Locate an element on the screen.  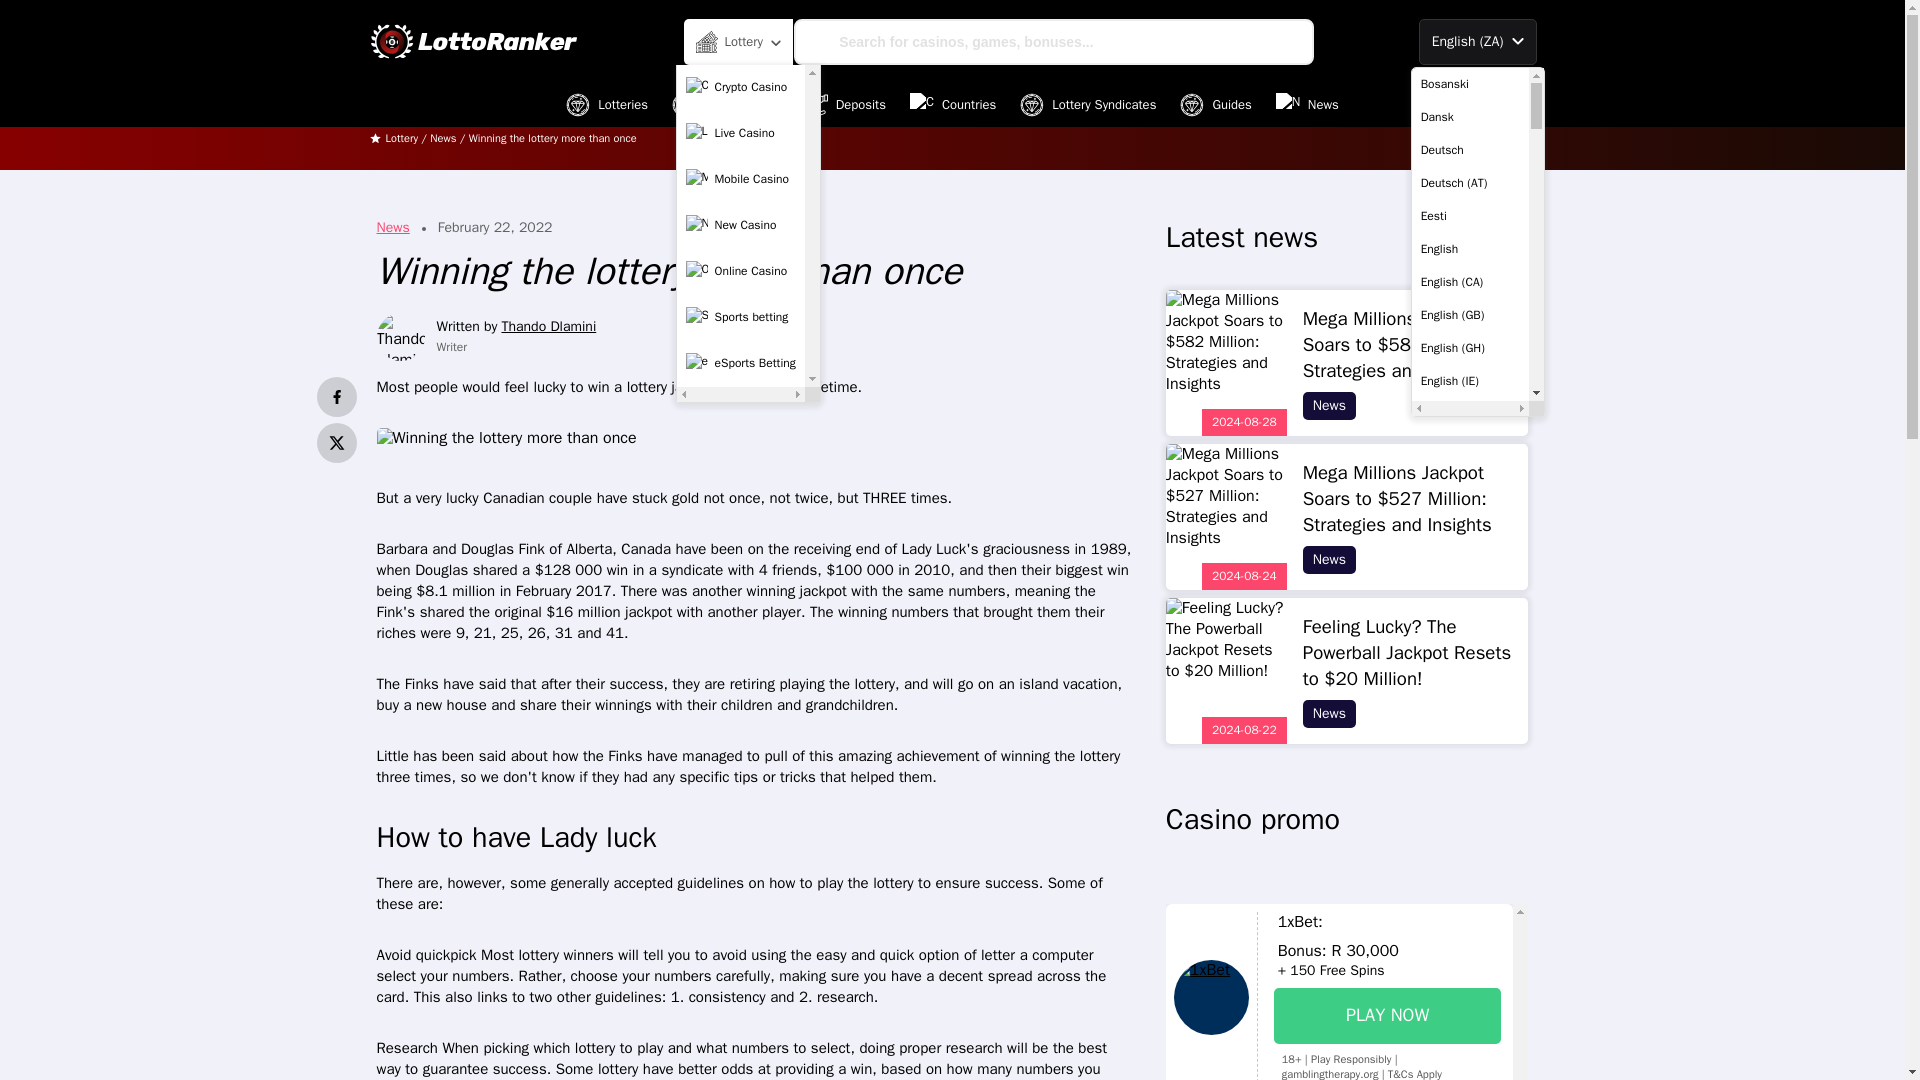
Hrvatski is located at coordinates (1470, 1069).